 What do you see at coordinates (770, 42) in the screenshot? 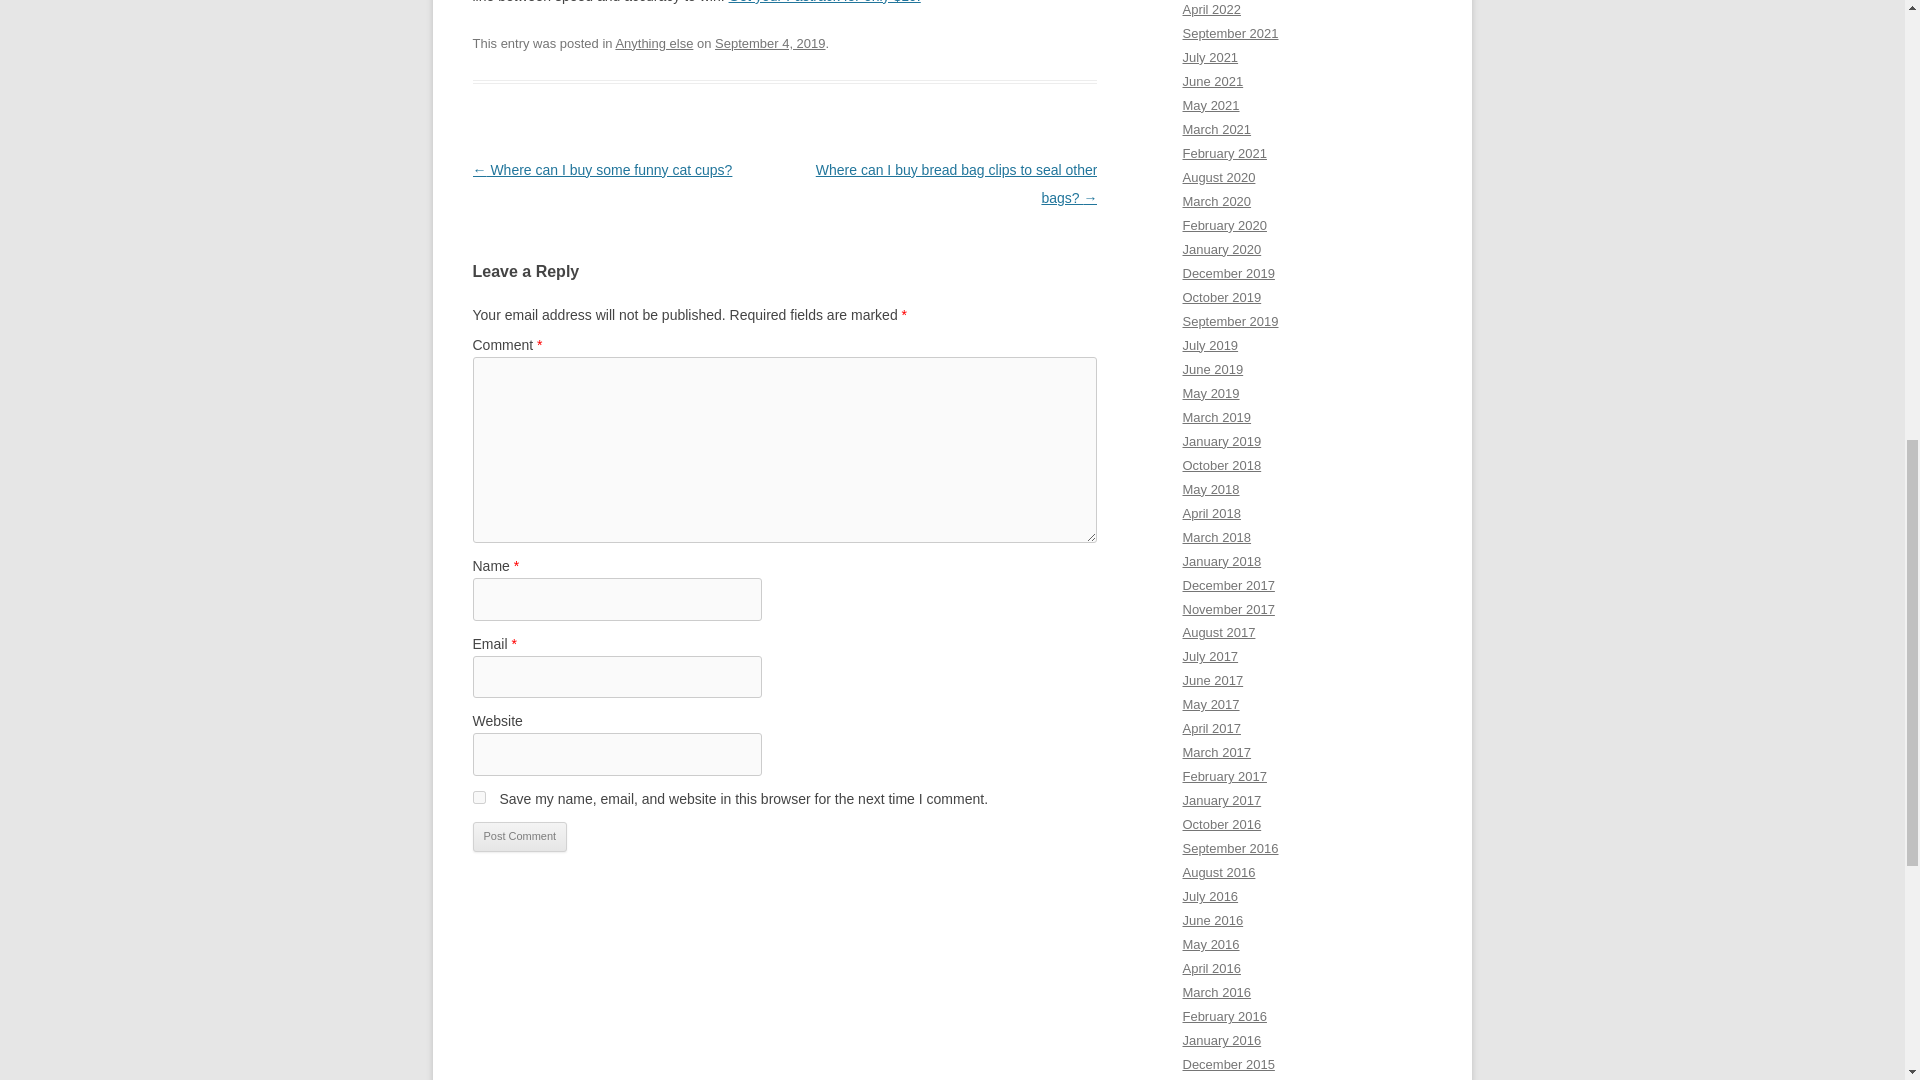
I see `September 4, 2019` at bounding box center [770, 42].